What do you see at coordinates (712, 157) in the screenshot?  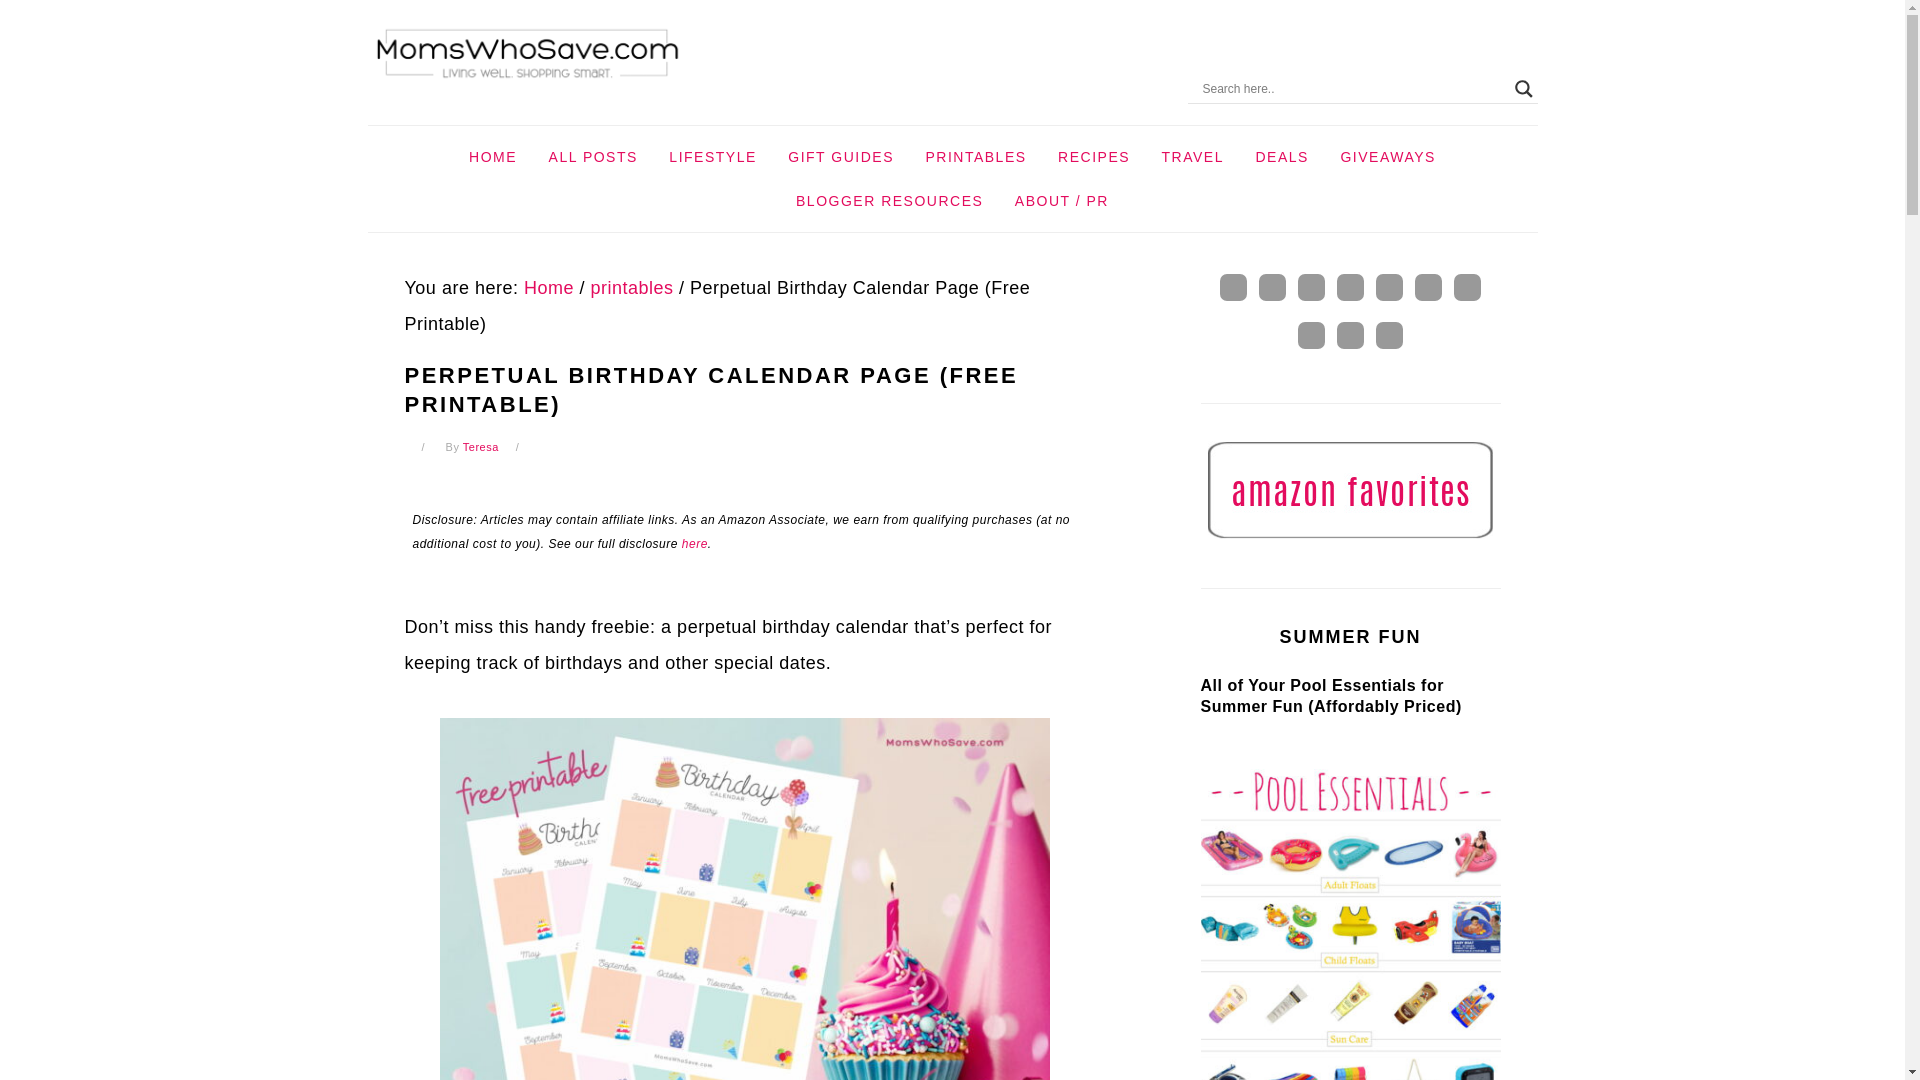 I see `LIFESTYLE` at bounding box center [712, 157].